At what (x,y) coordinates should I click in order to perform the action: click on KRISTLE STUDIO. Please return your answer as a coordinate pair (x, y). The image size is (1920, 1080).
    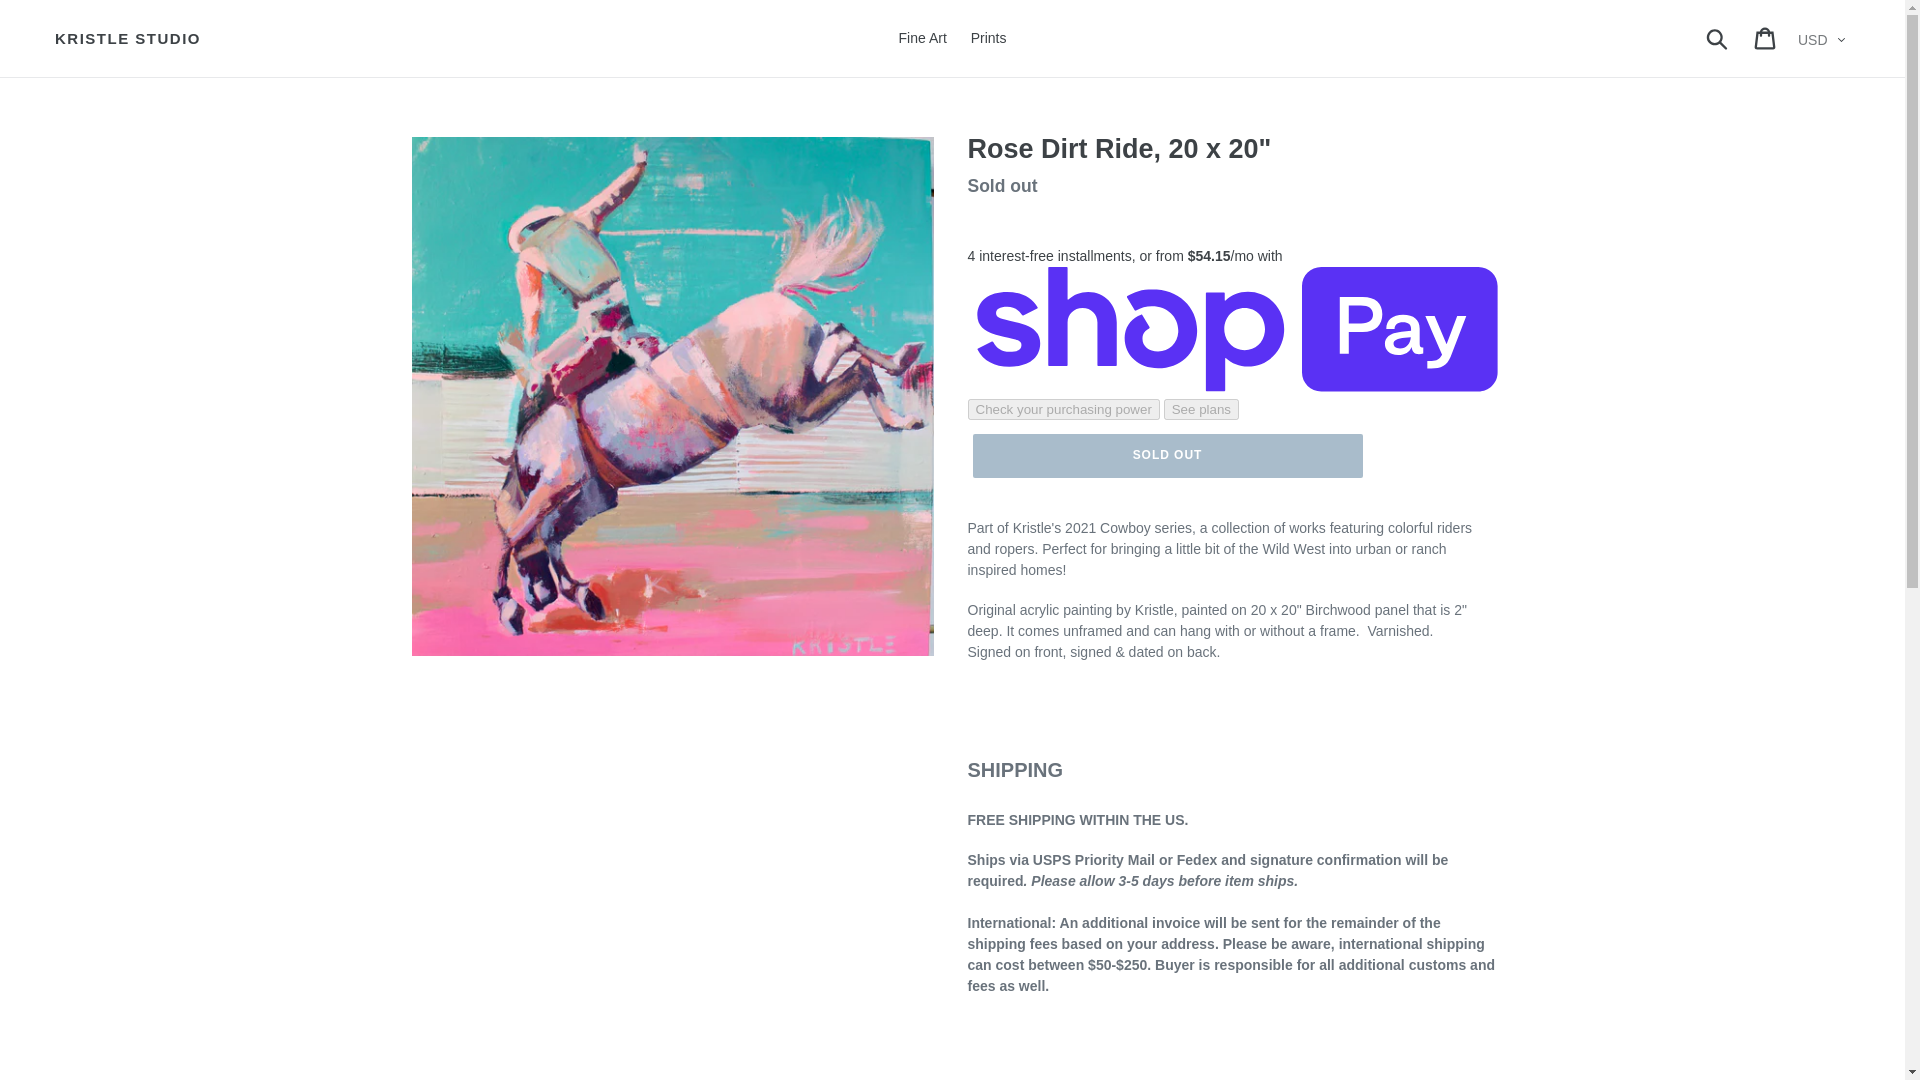
    Looking at the image, I should click on (128, 38).